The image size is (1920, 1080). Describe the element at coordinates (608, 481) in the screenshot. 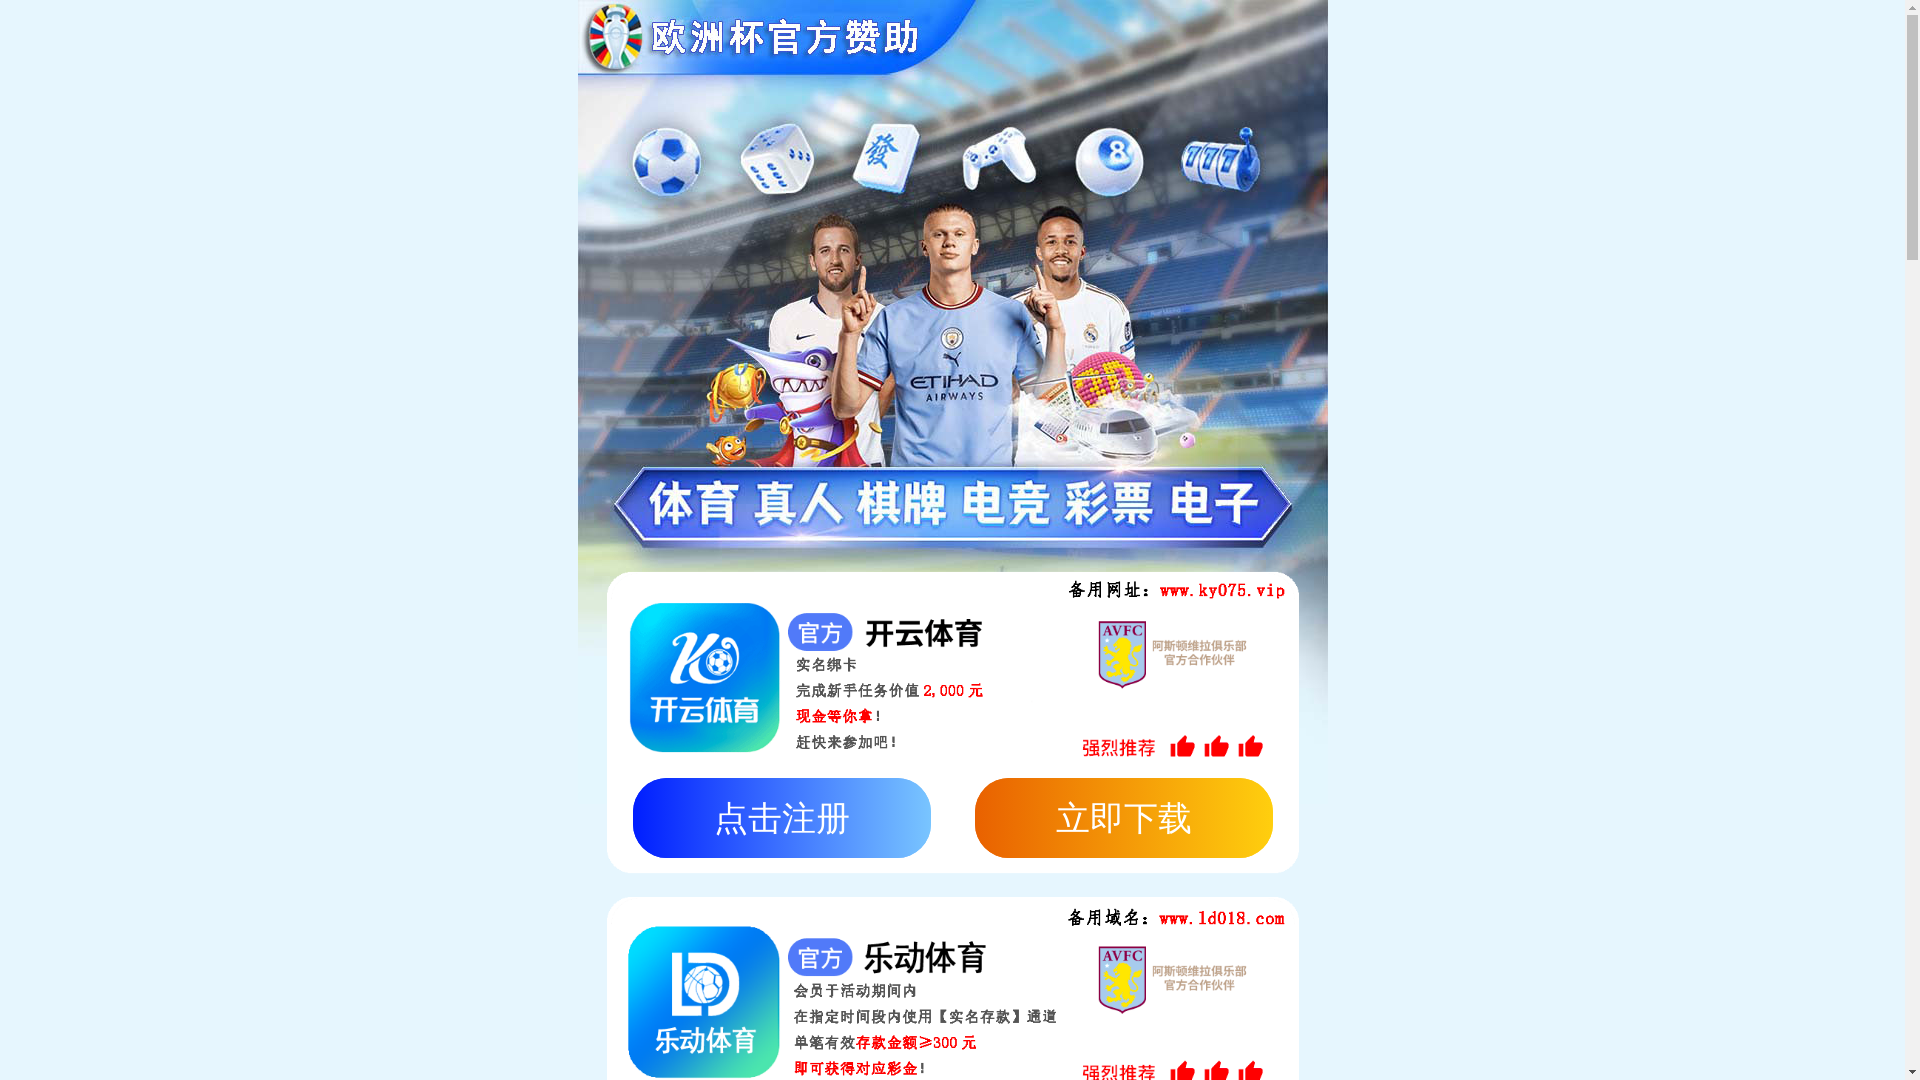

I see `Development History` at that location.